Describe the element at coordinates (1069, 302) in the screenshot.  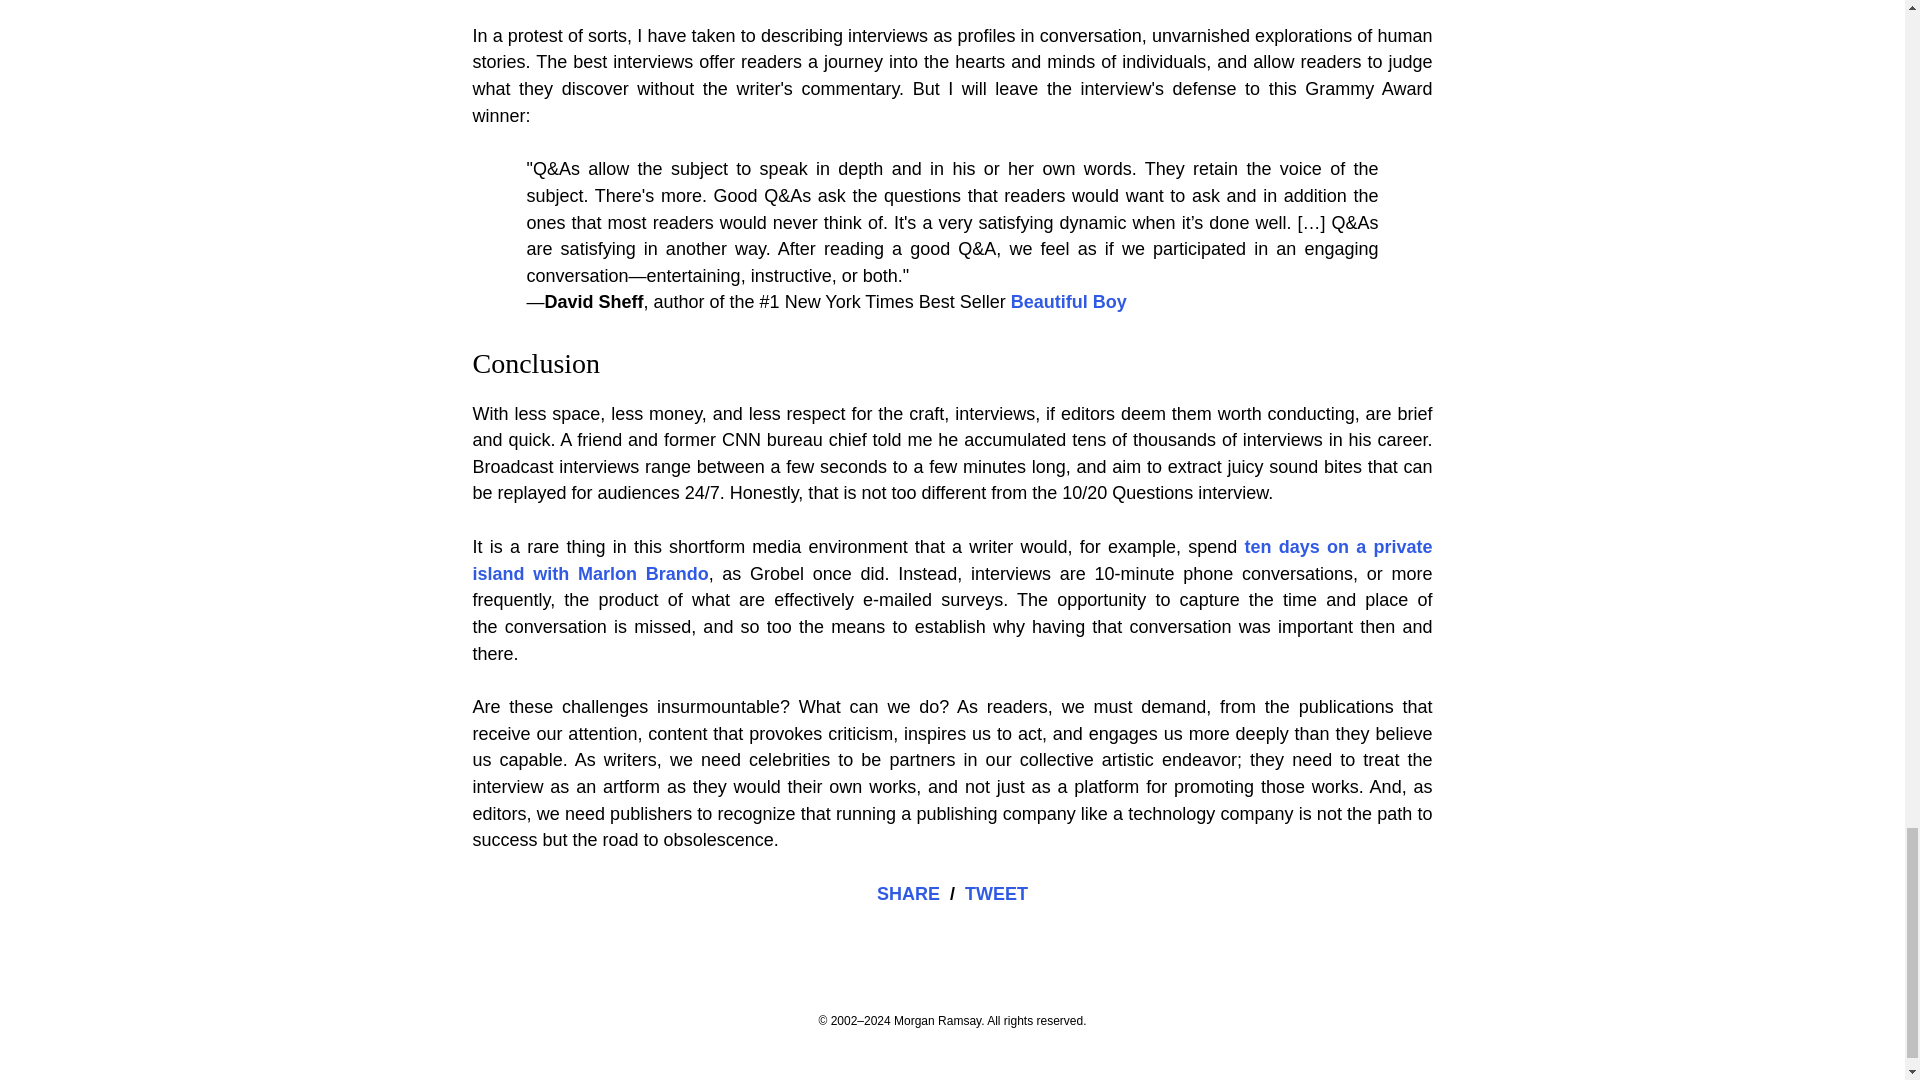
I see `Beautiful Boy` at that location.